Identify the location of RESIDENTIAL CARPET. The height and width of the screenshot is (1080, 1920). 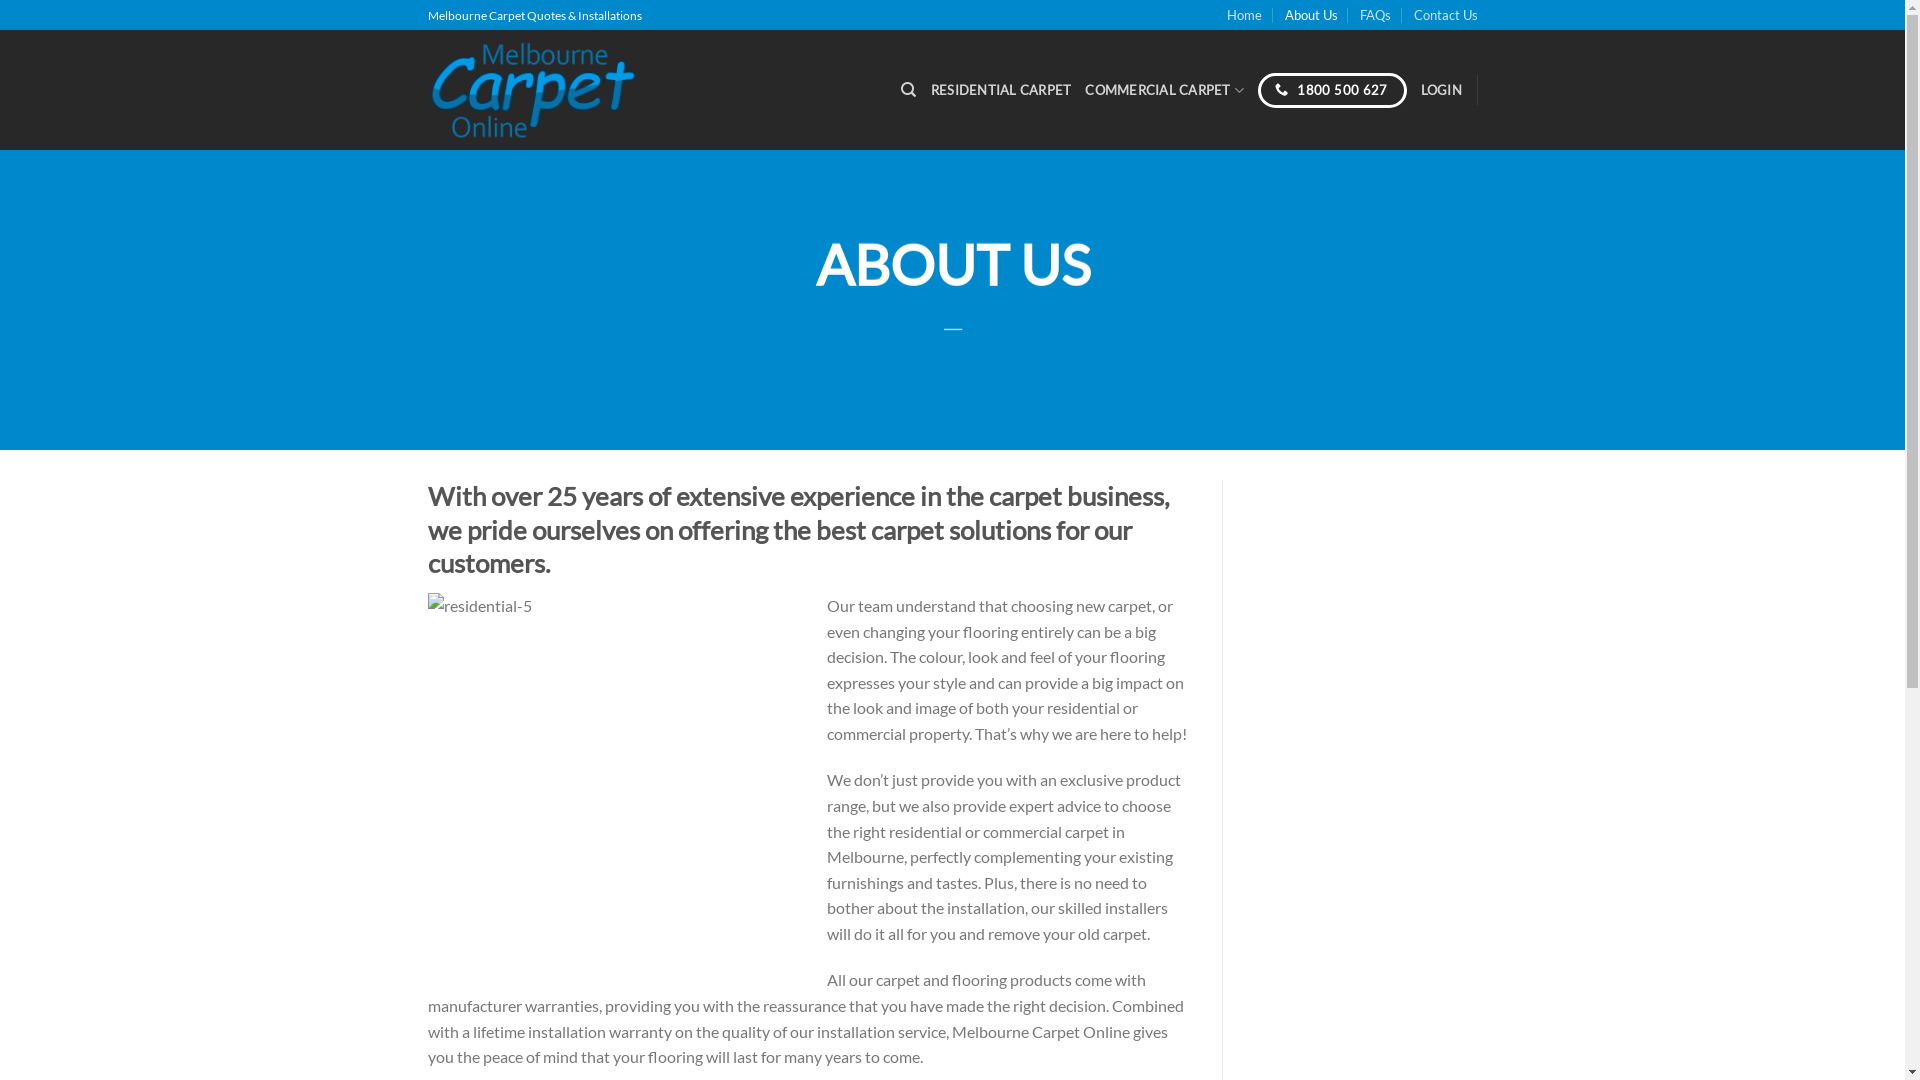
(1002, 90).